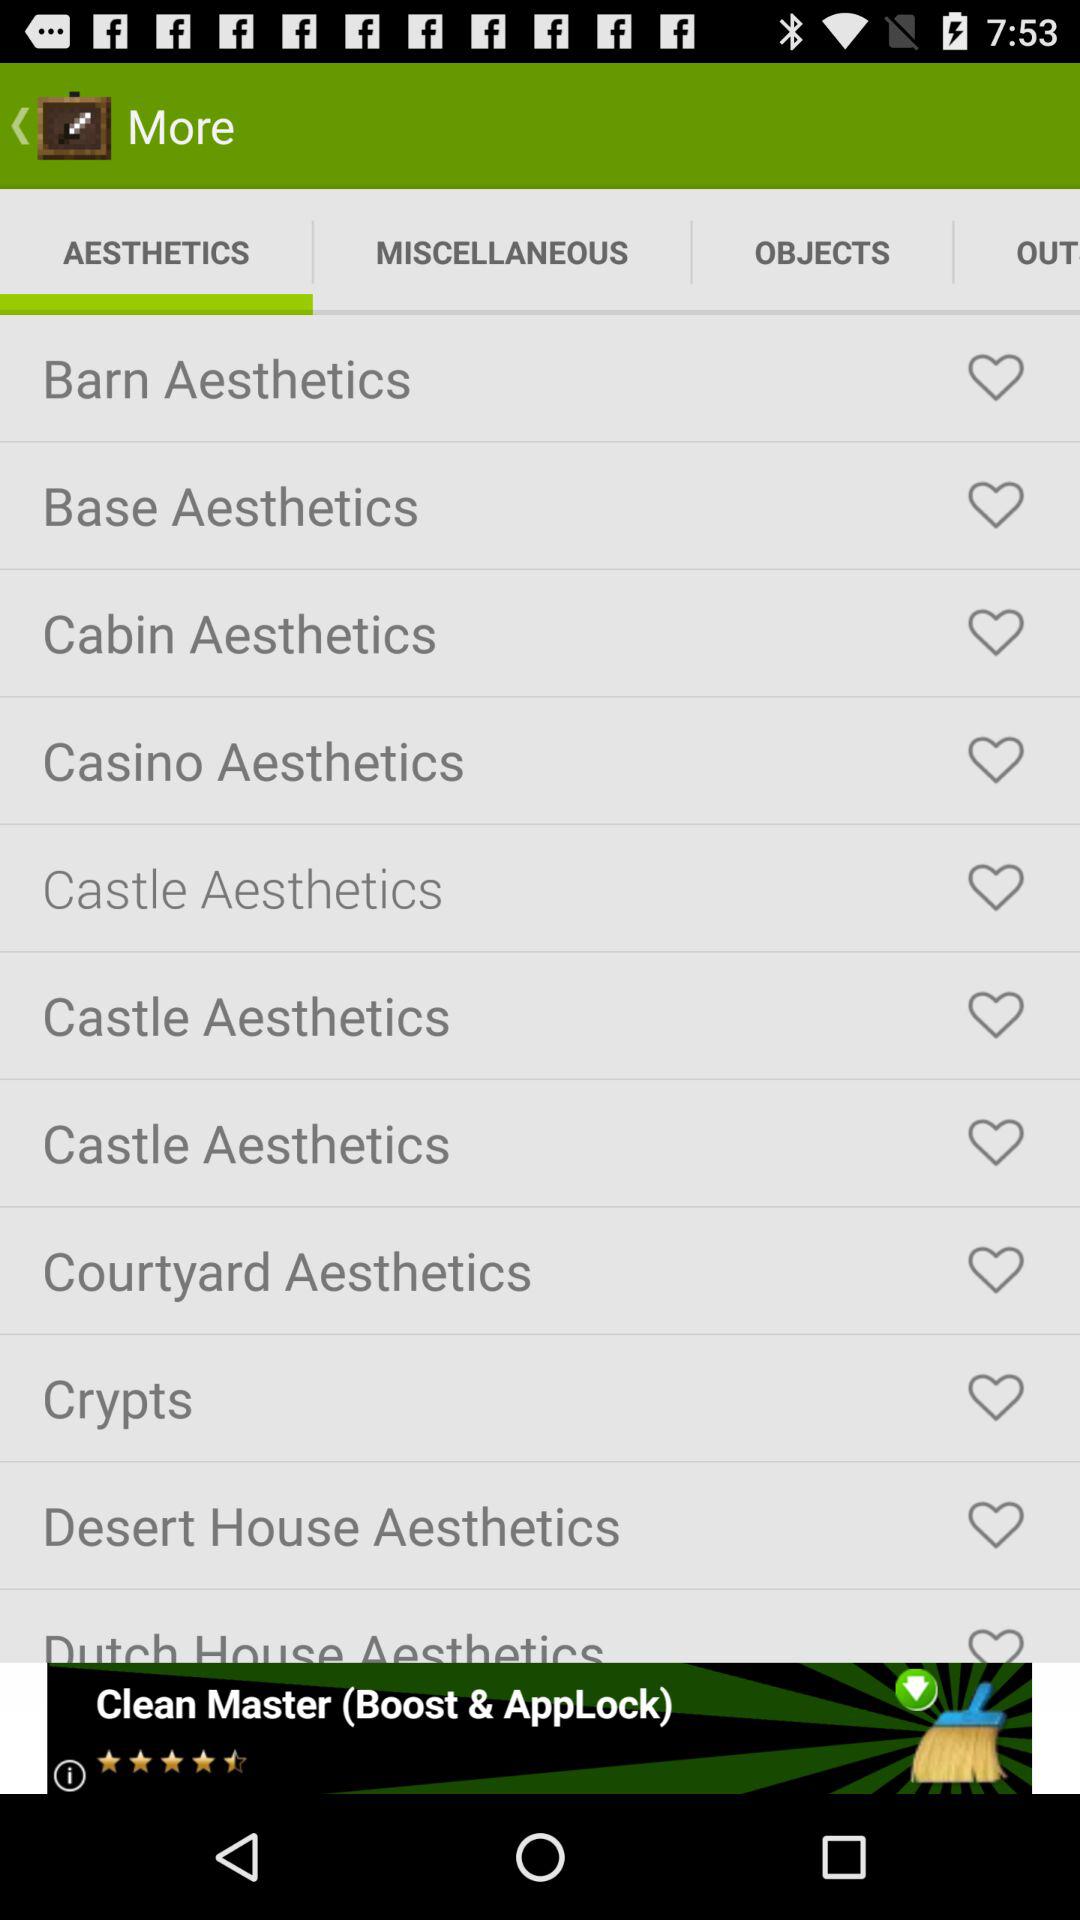  Describe the element at coordinates (996, 1015) in the screenshot. I see `like castle aesthetics` at that location.